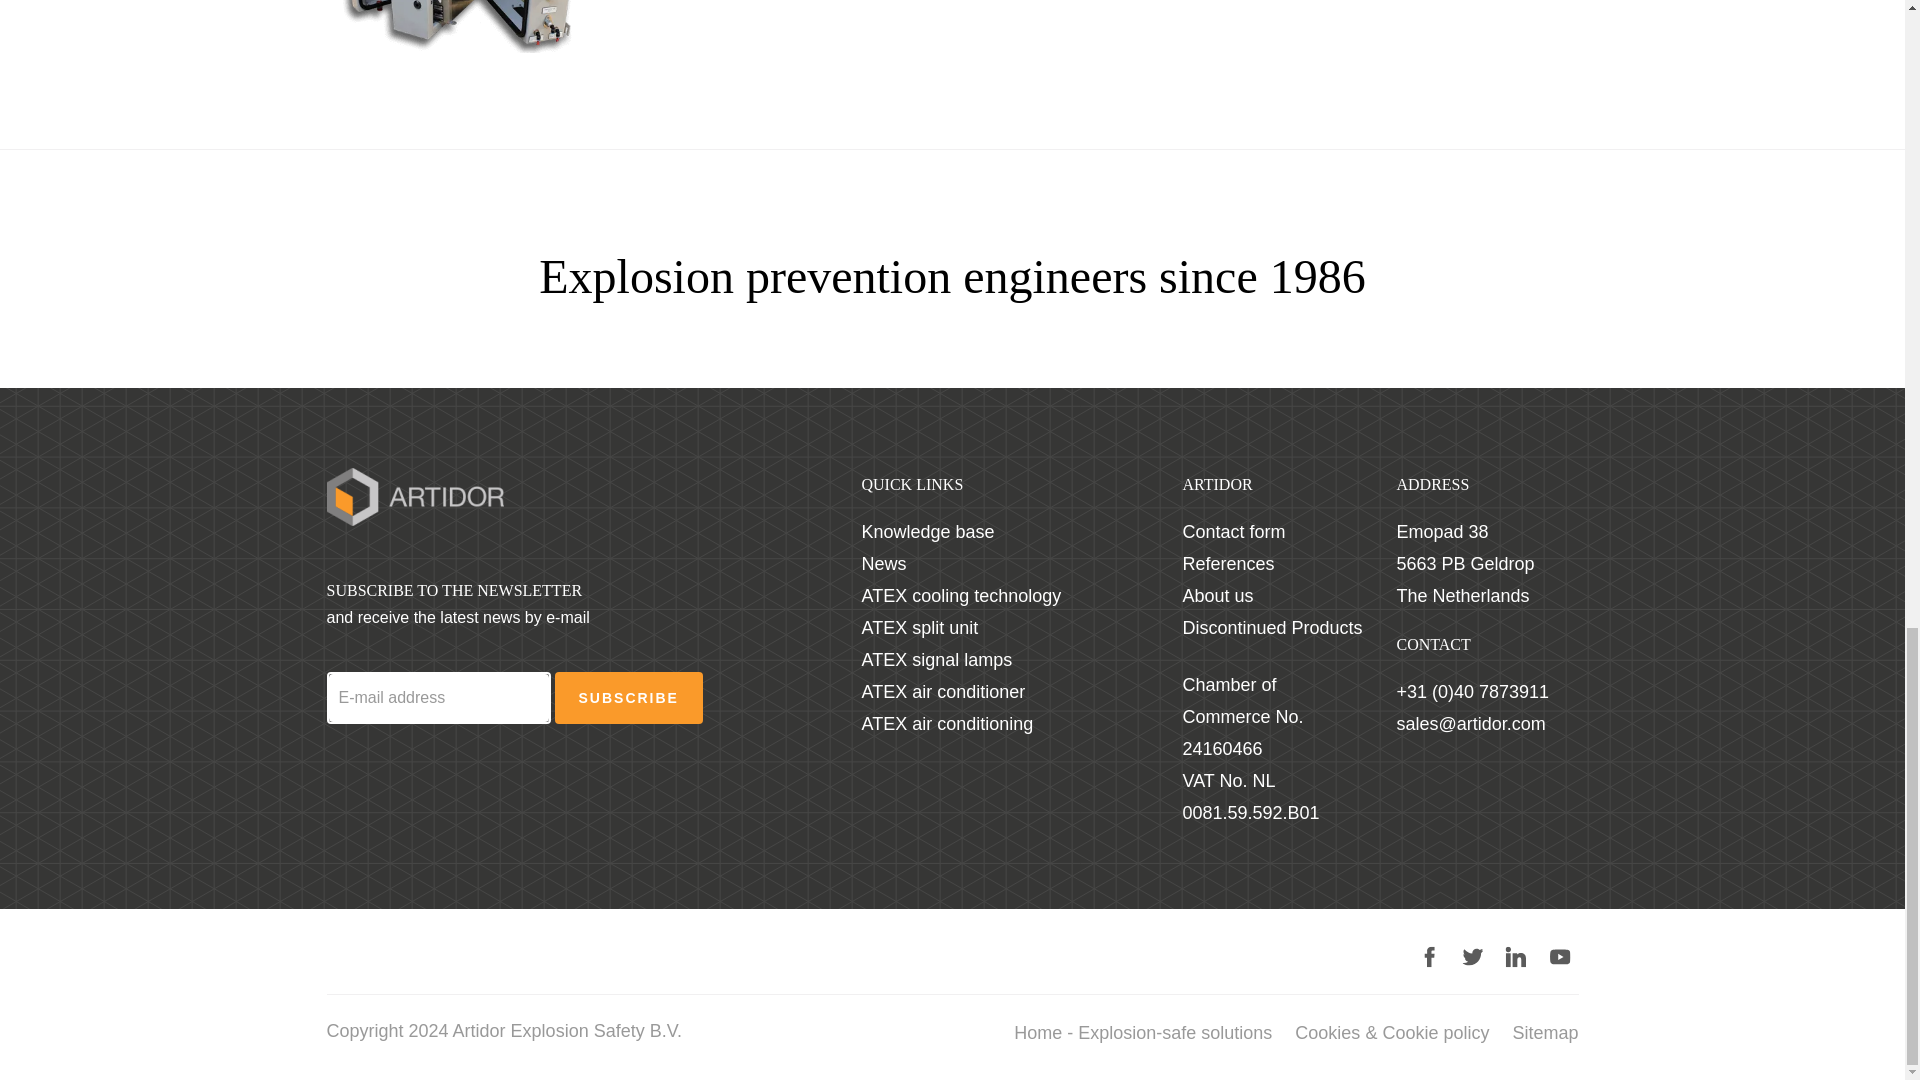 The image size is (1920, 1080). What do you see at coordinates (884, 564) in the screenshot?
I see `News` at bounding box center [884, 564].